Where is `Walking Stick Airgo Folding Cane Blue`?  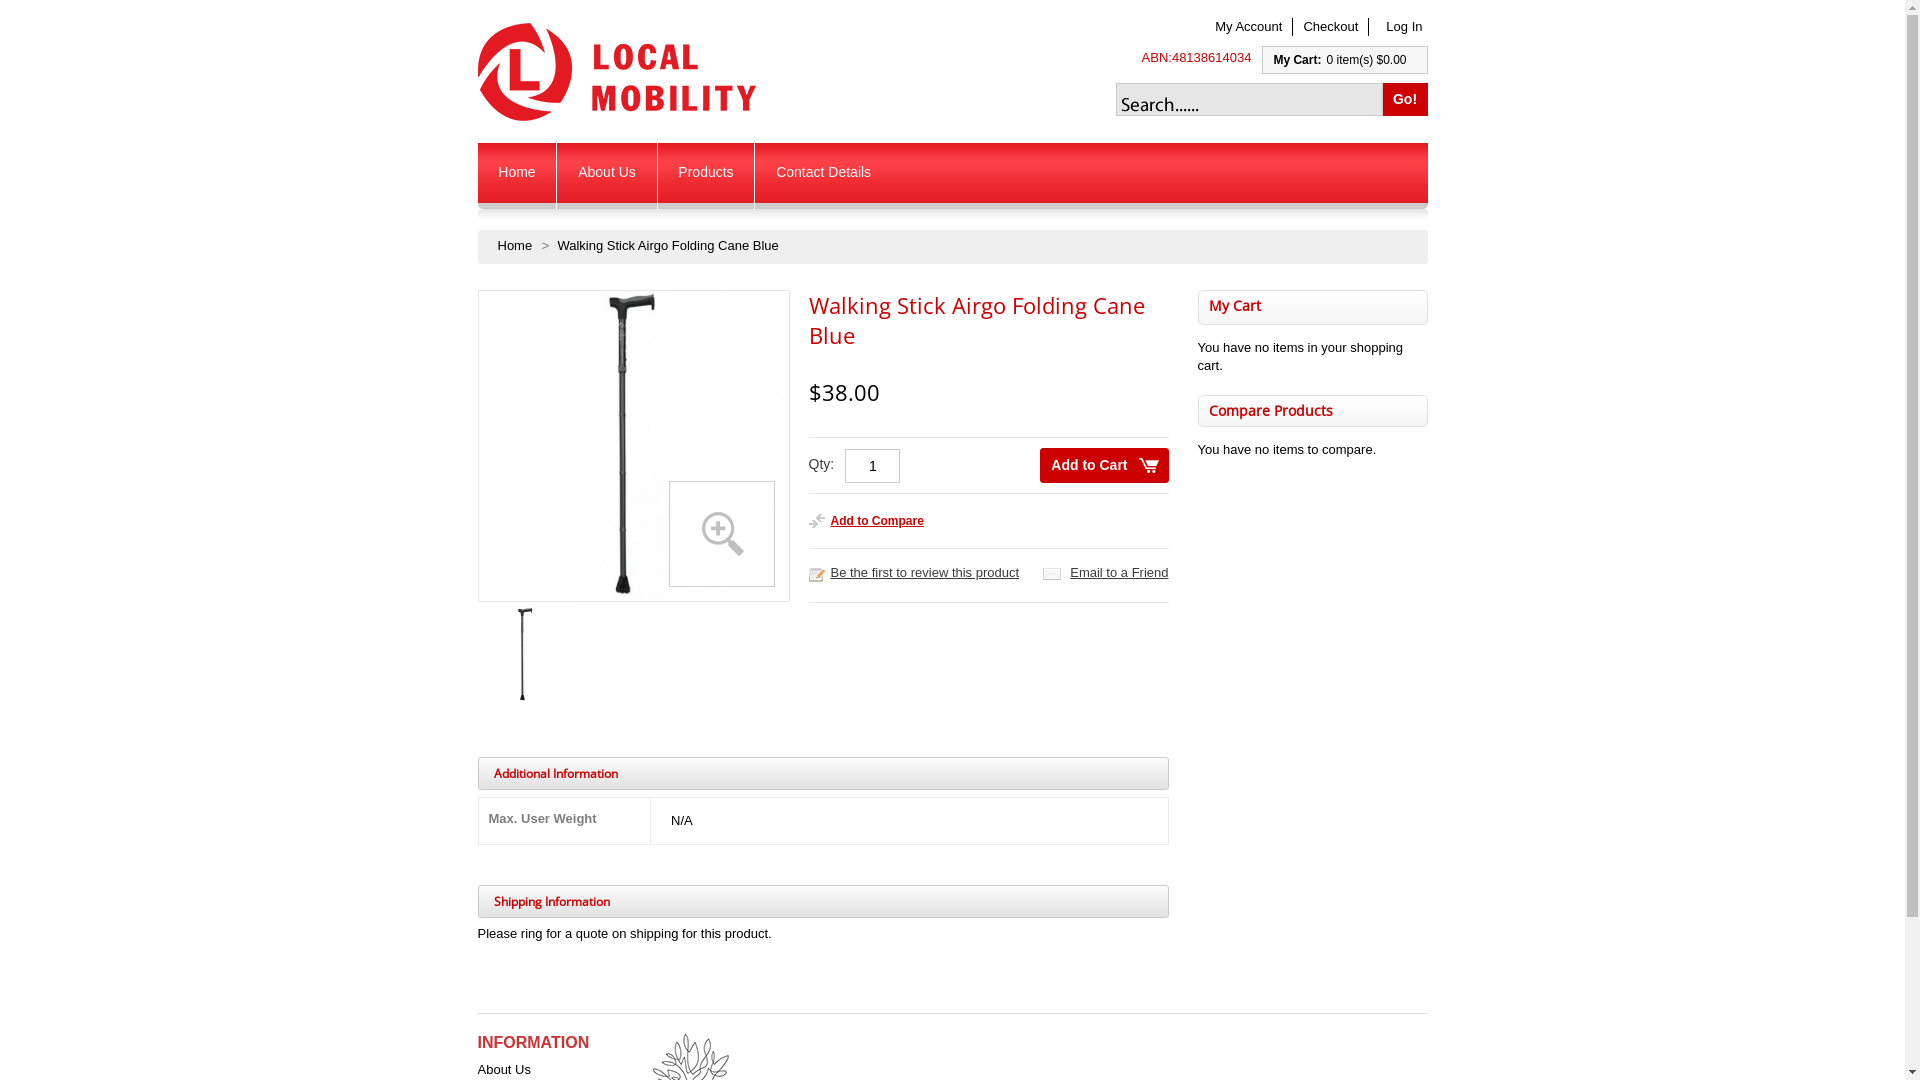
Walking Stick Airgo Folding Cane Blue is located at coordinates (632, 445).